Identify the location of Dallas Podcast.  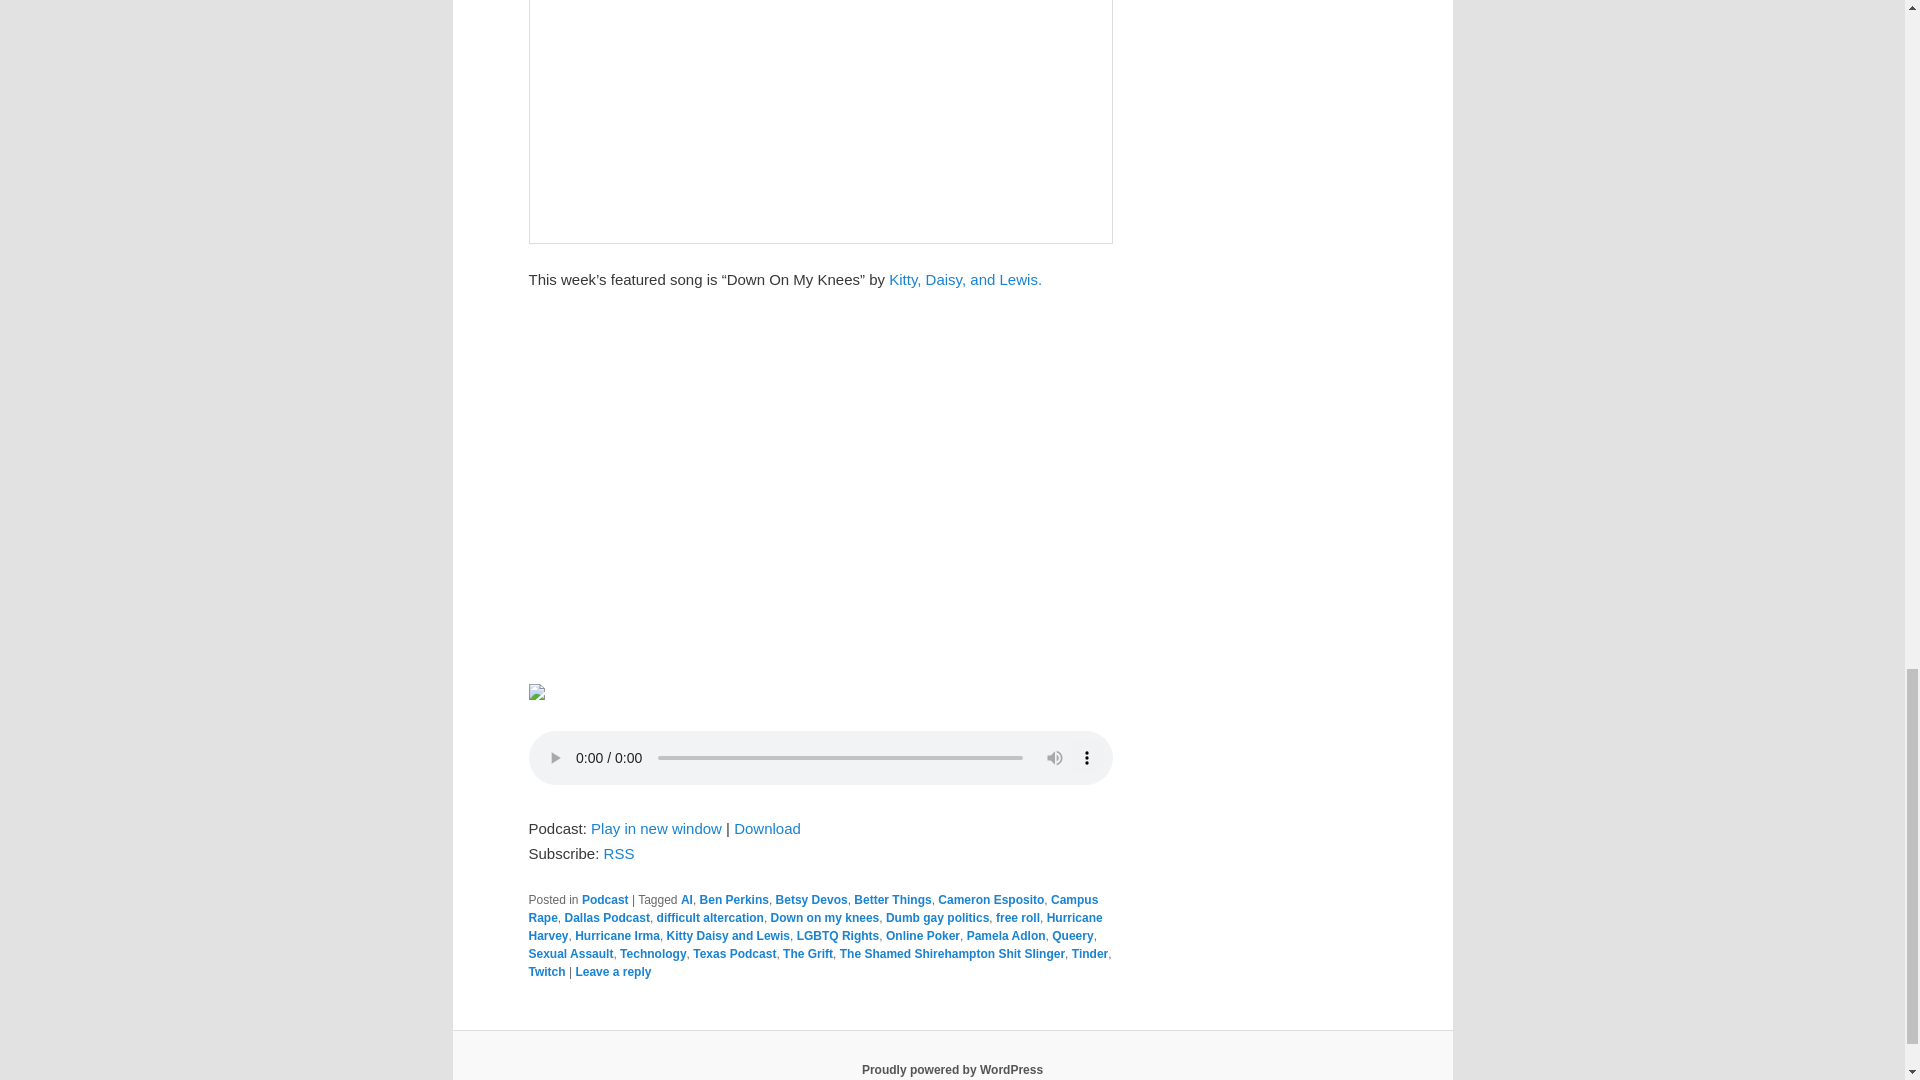
(607, 918).